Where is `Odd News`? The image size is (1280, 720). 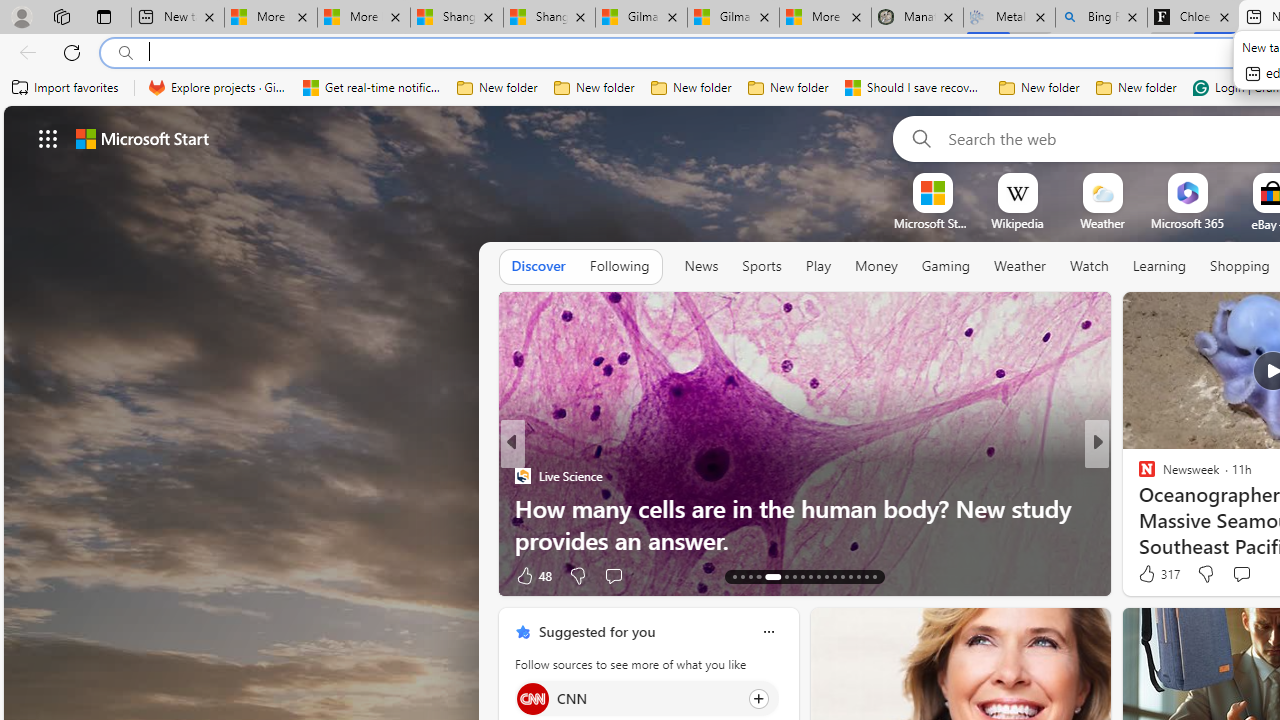 Odd News is located at coordinates (1138, 476).